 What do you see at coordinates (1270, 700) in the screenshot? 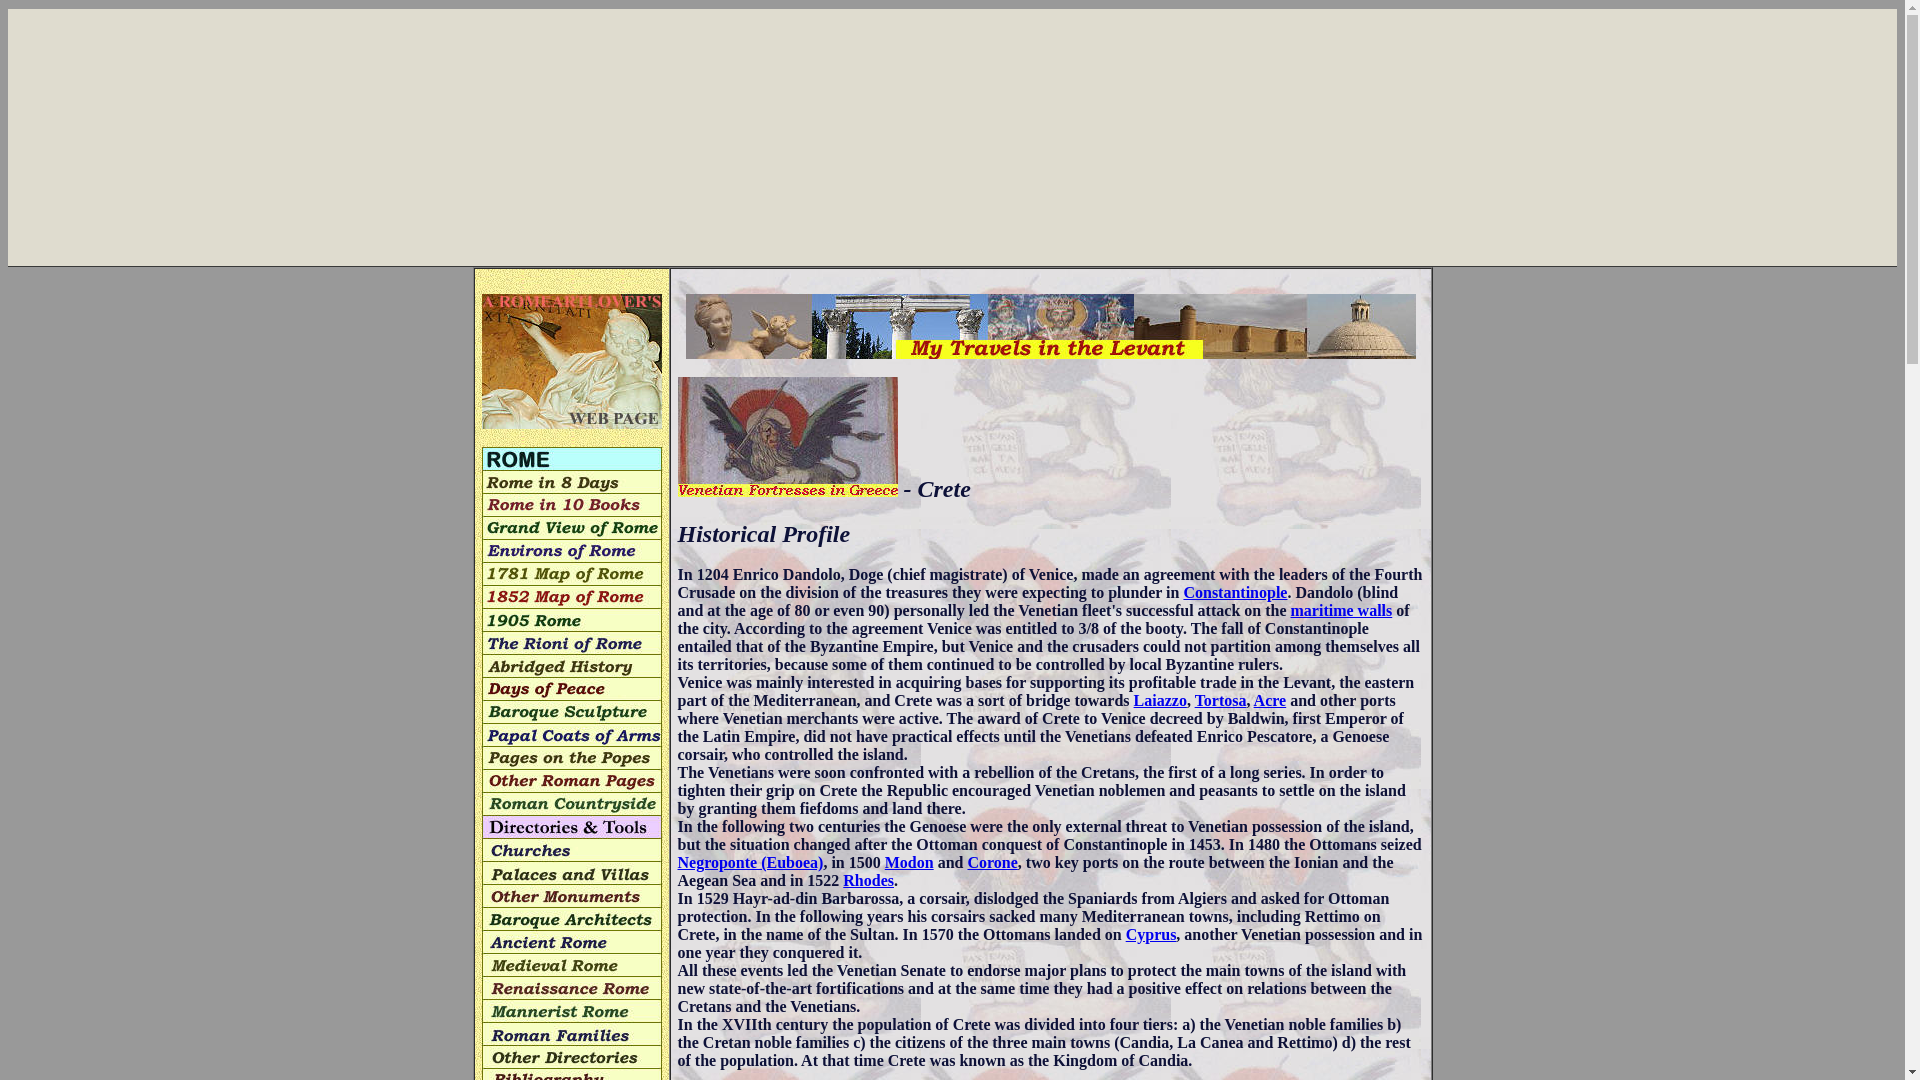
I see `Acre` at bounding box center [1270, 700].